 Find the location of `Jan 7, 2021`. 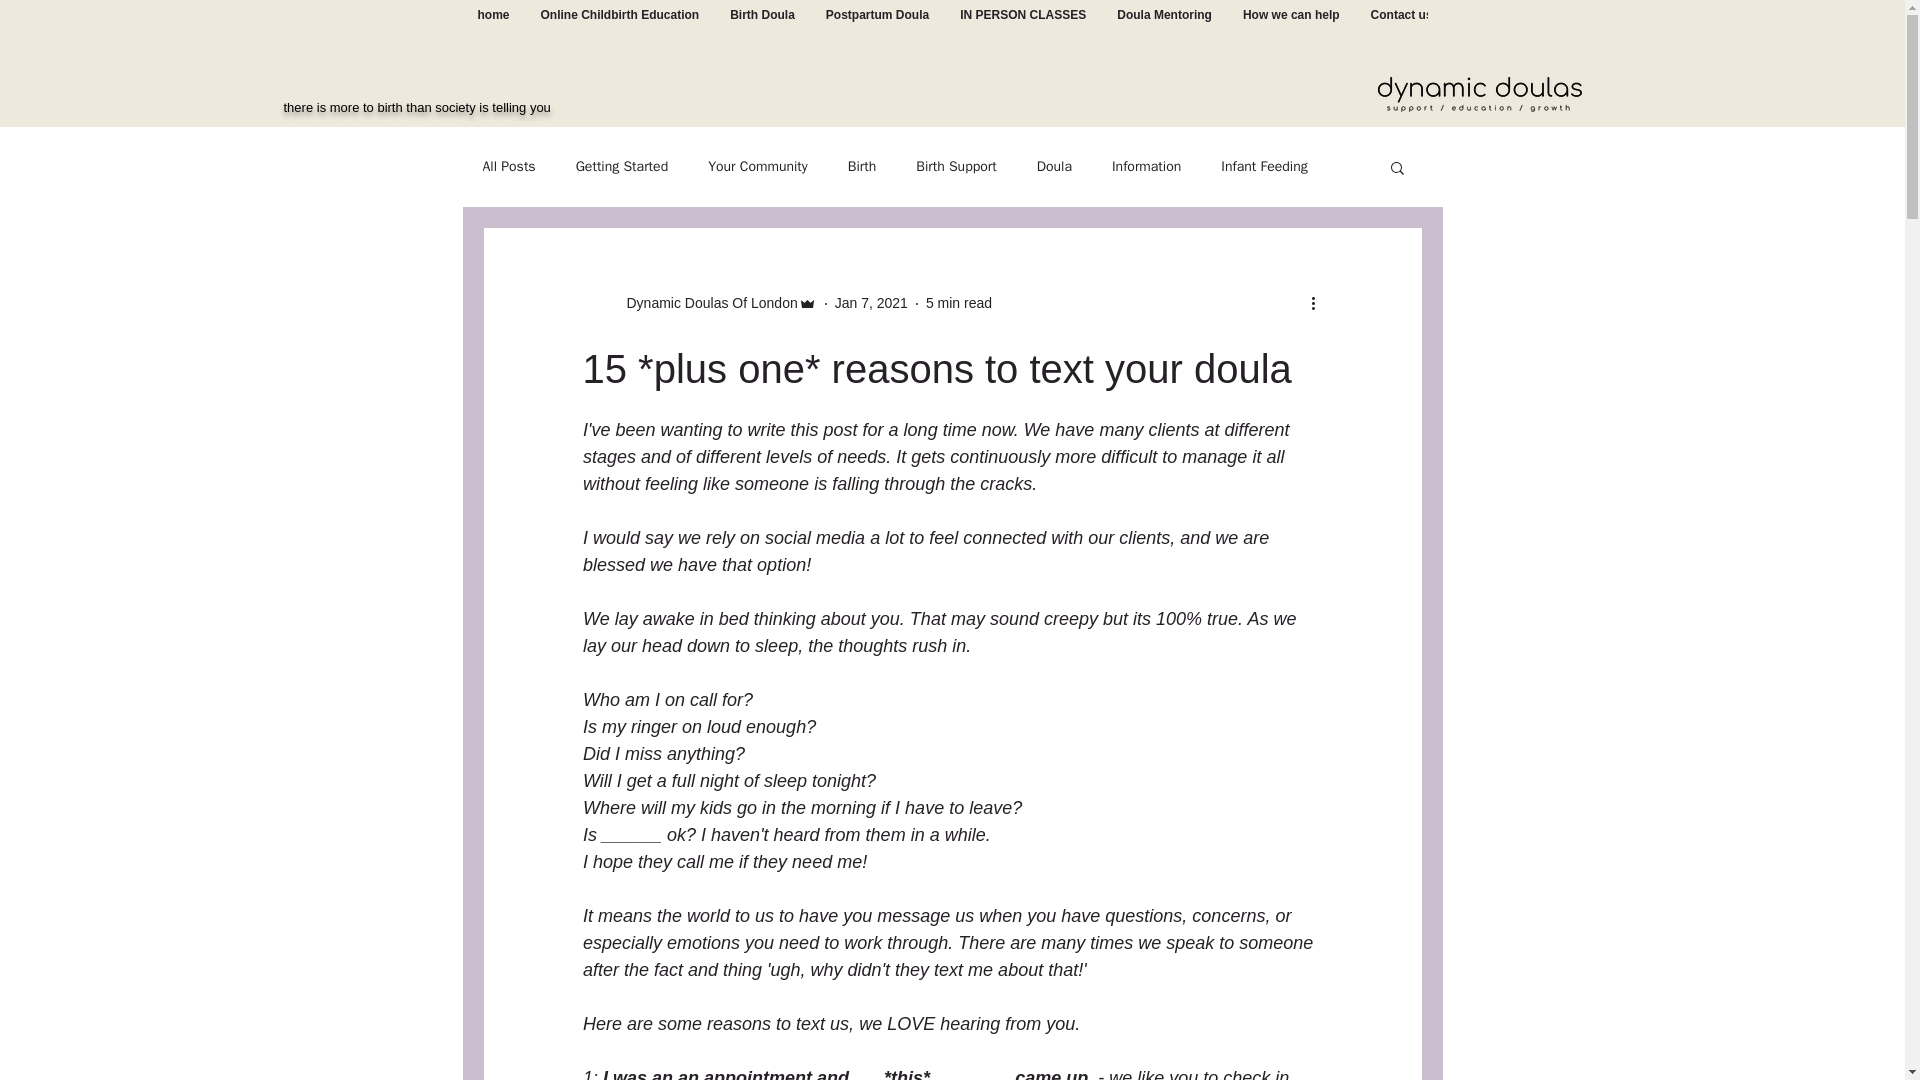

Jan 7, 2021 is located at coordinates (872, 302).